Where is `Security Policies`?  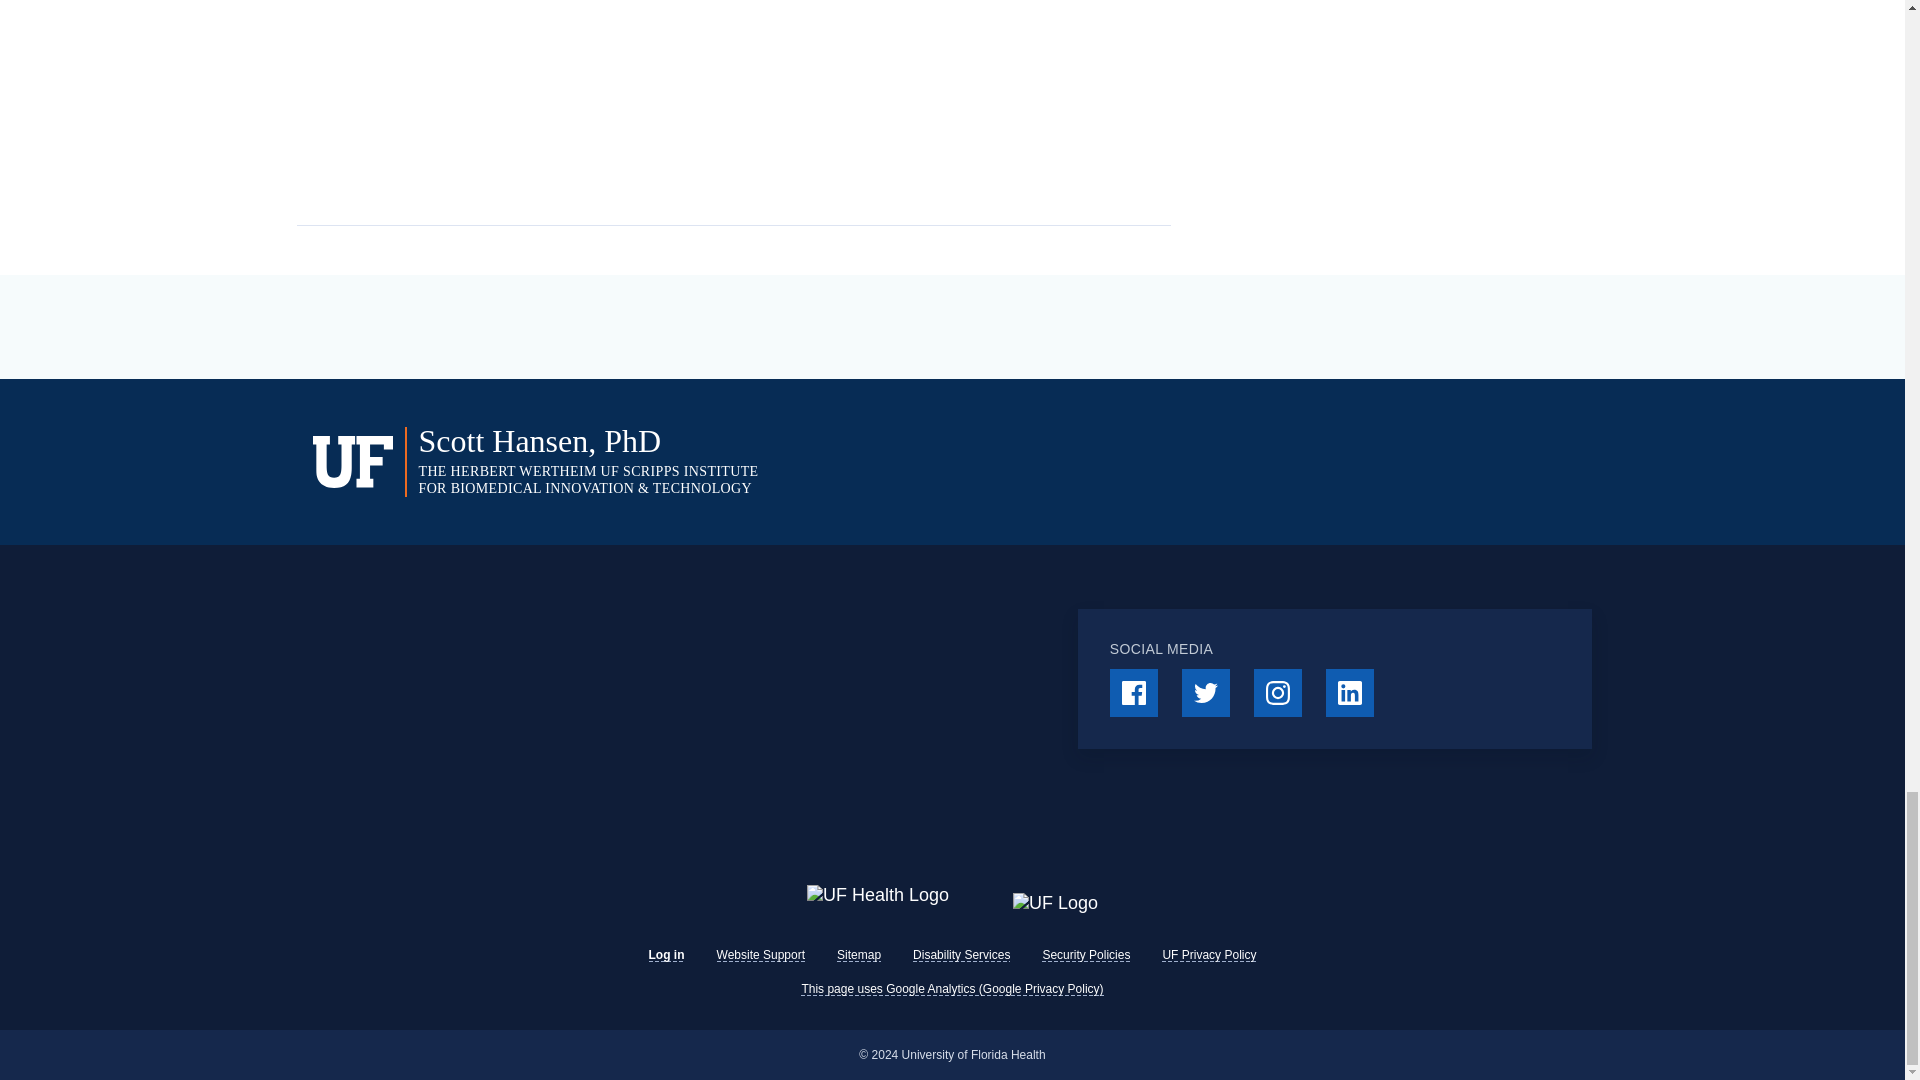 Security Policies is located at coordinates (1086, 955).